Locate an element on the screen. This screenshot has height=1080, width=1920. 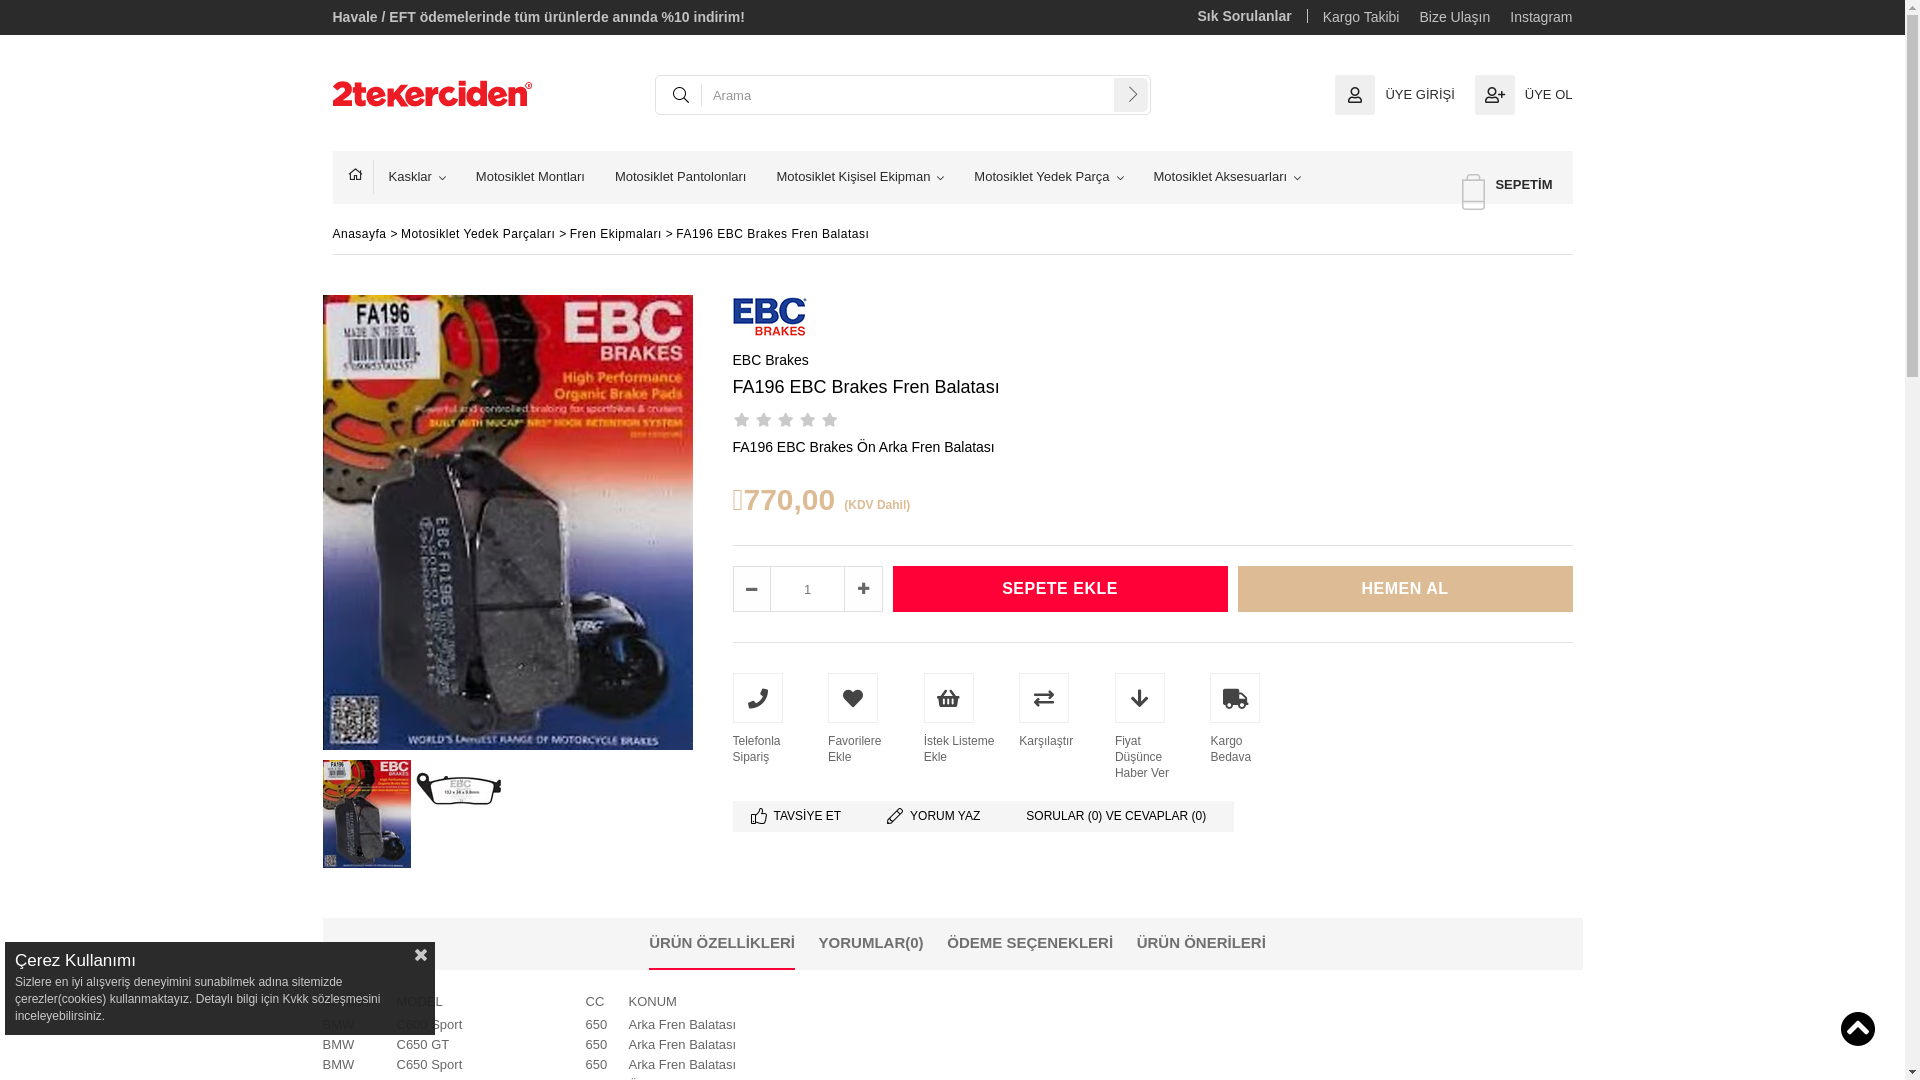
Anasayfa is located at coordinates (361, 177).